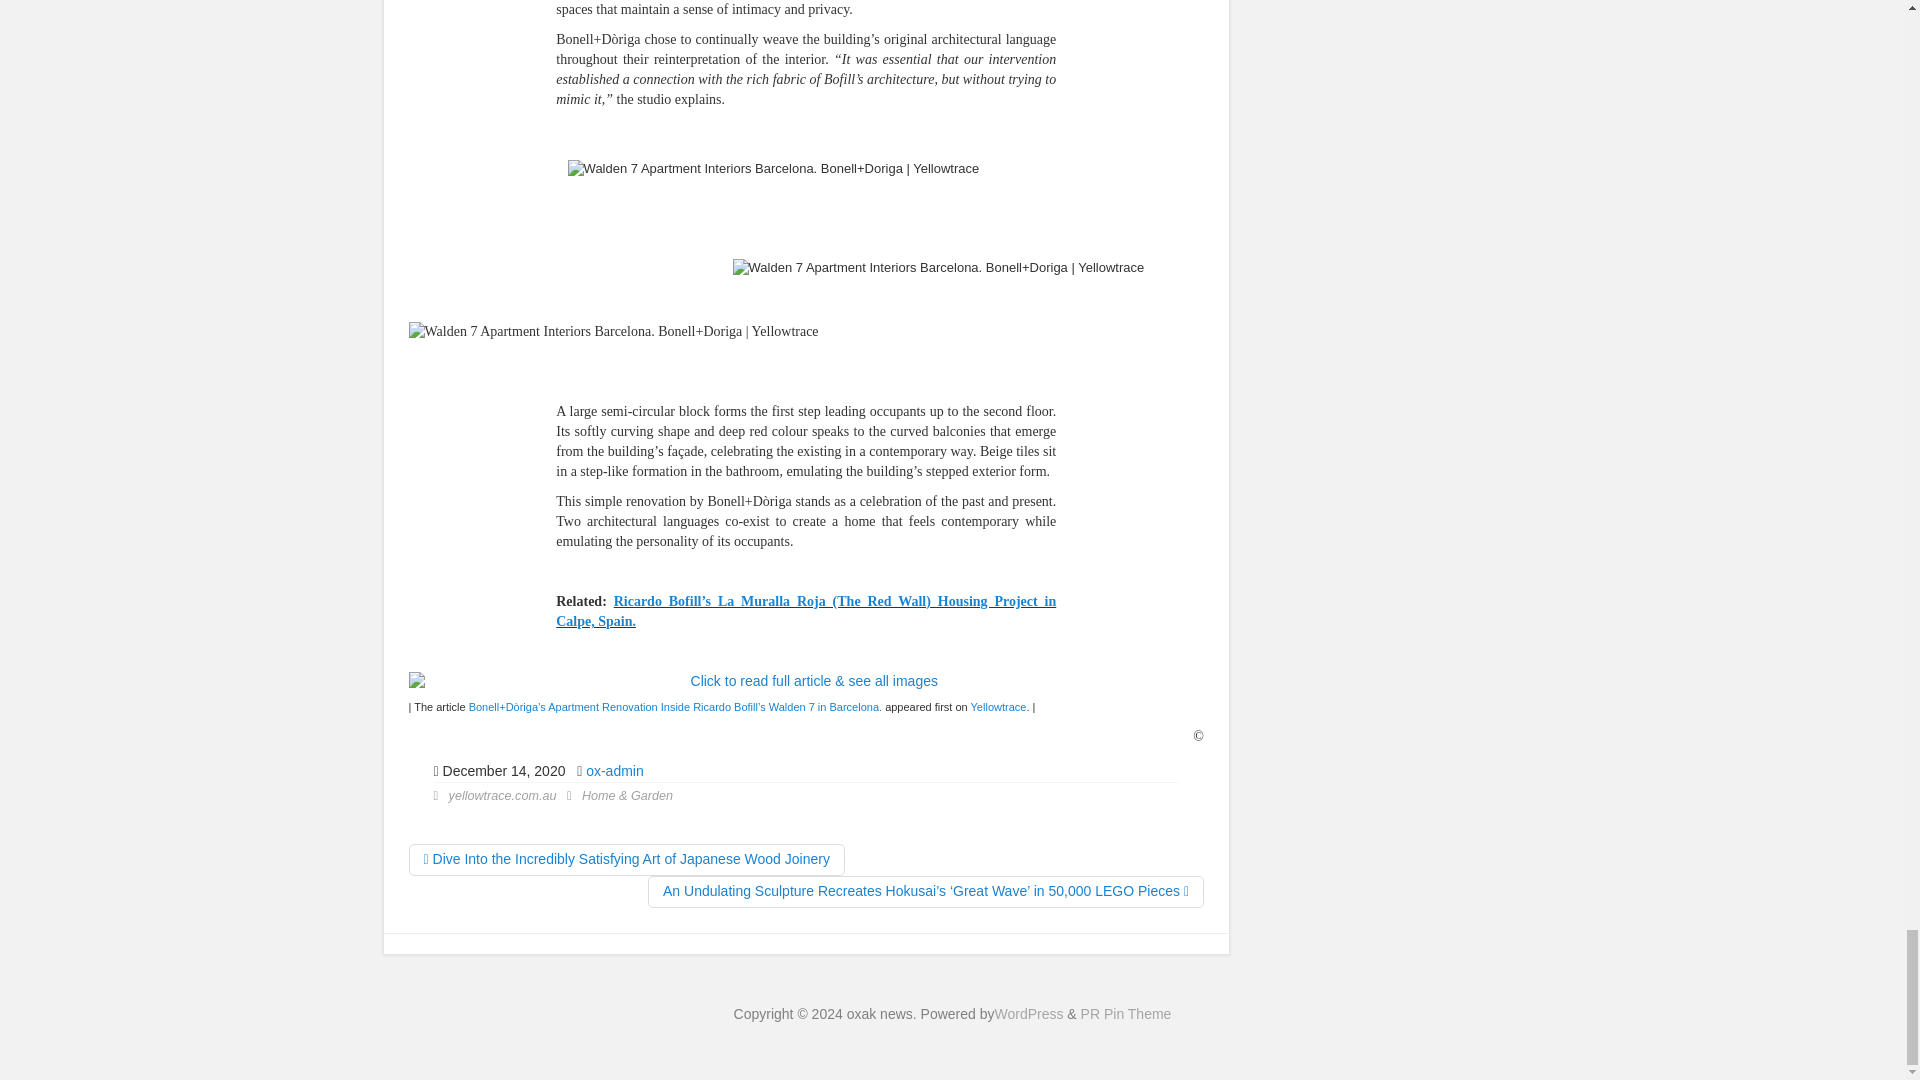 Image resolution: width=1920 pixels, height=1080 pixels. What do you see at coordinates (1126, 1013) in the screenshot?
I see `PR Pin Theme` at bounding box center [1126, 1013].